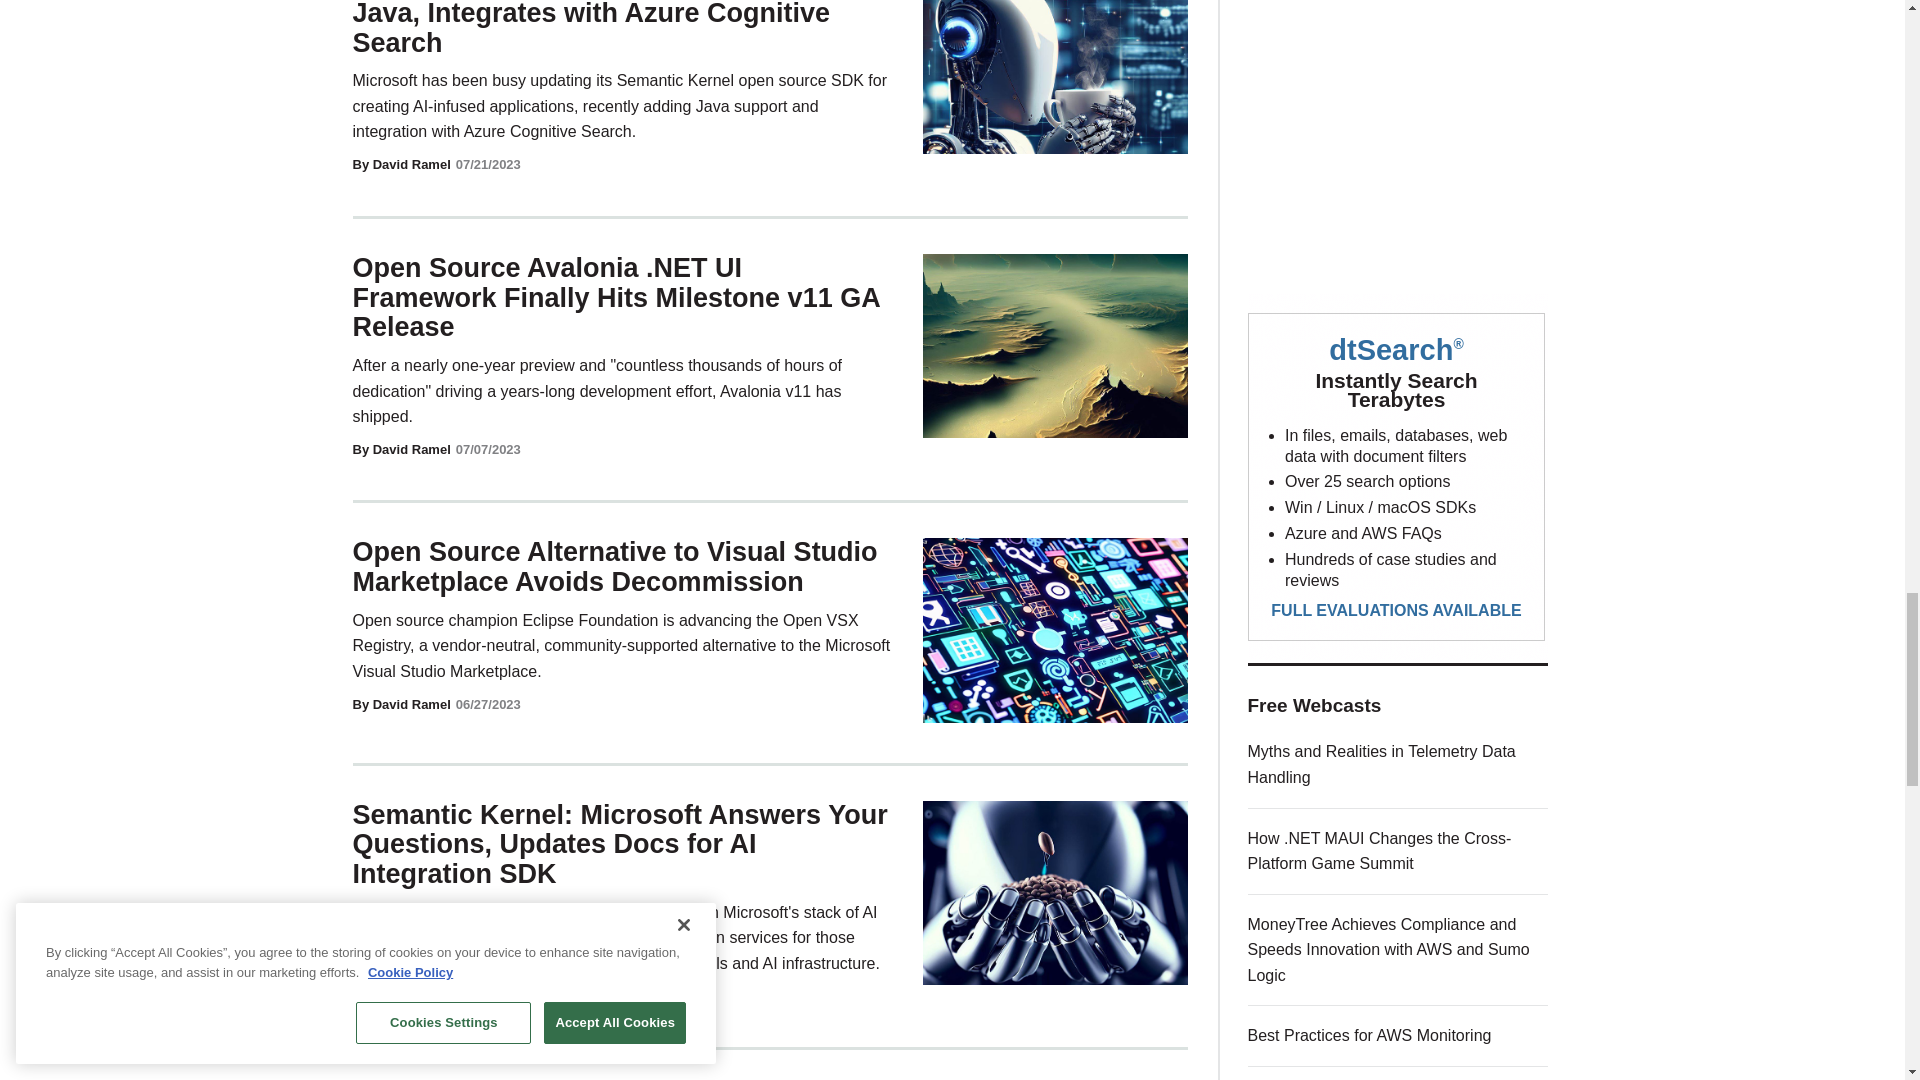 The width and height of the screenshot is (1920, 1080). What do you see at coordinates (1398, 122) in the screenshot?
I see `3rd party ad content` at bounding box center [1398, 122].